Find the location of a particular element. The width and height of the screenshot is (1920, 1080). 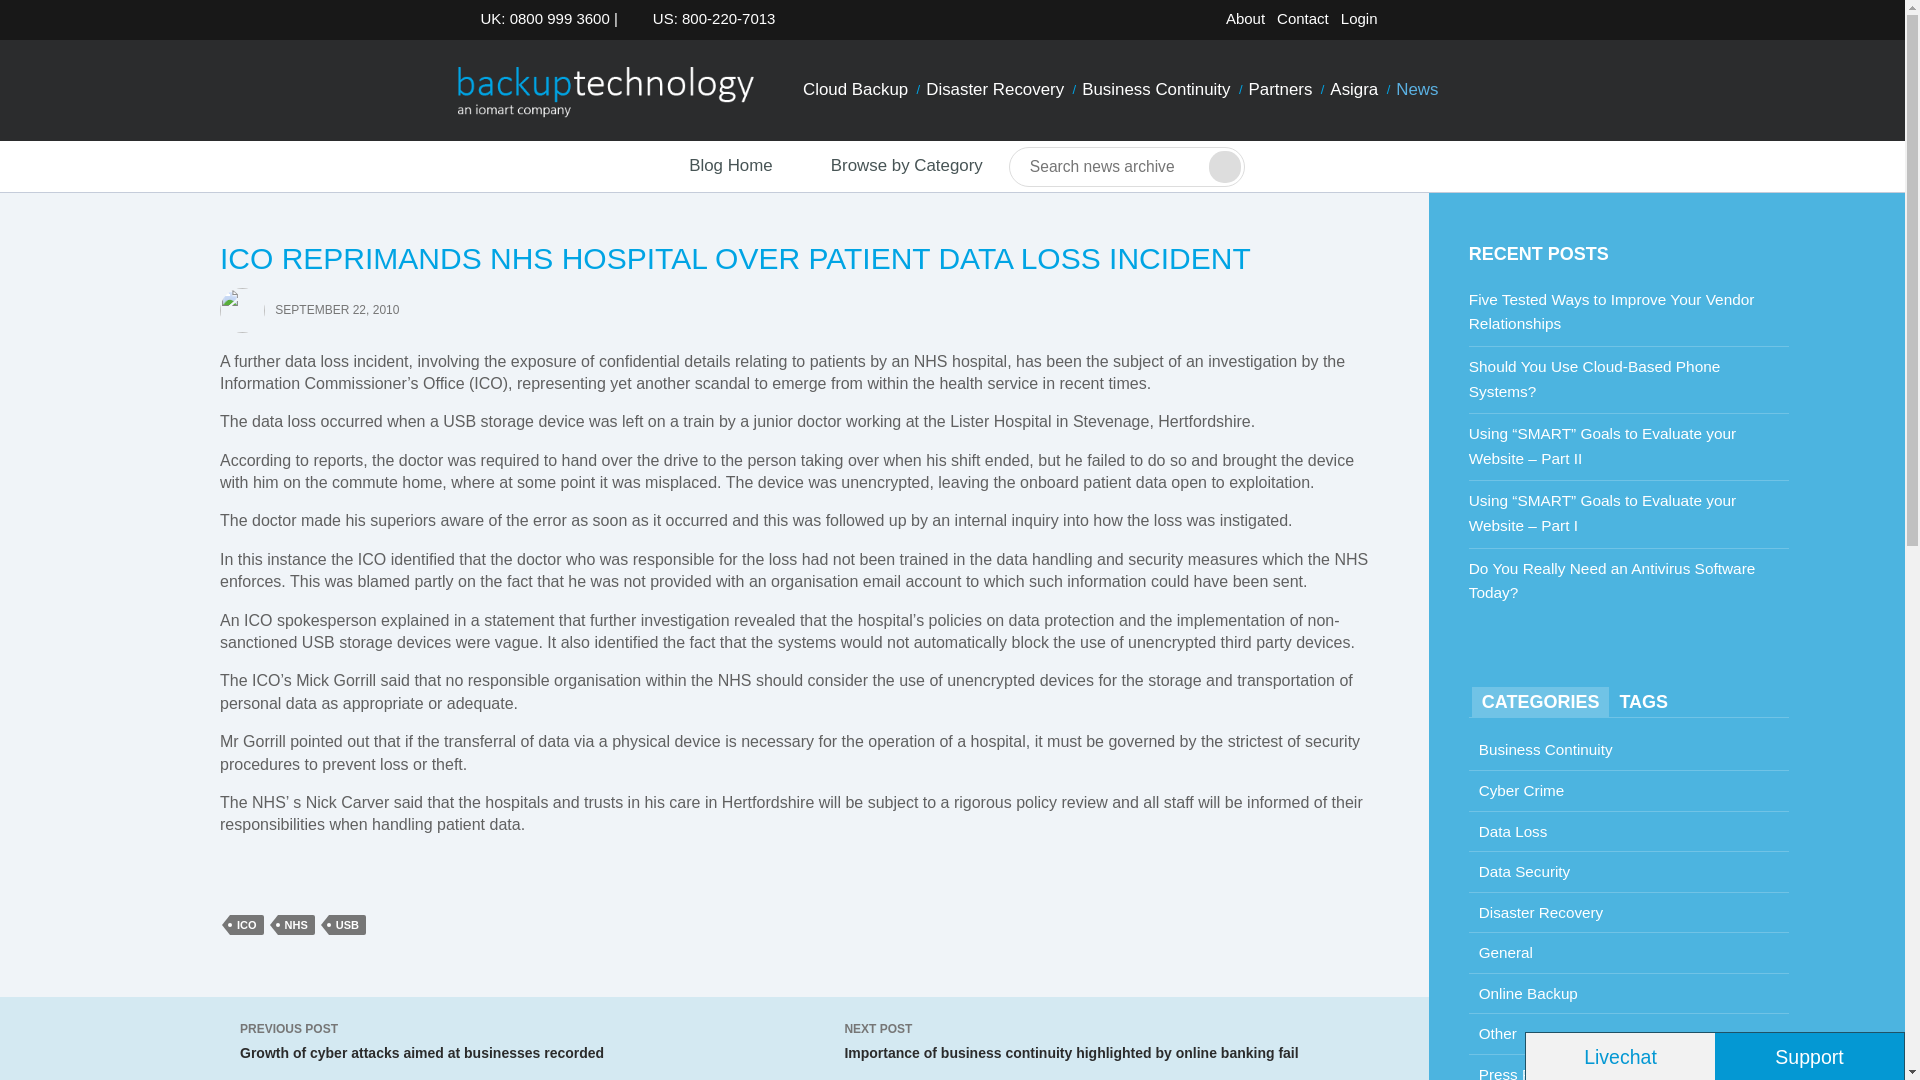

Disaster Recovery is located at coordinates (995, 90).